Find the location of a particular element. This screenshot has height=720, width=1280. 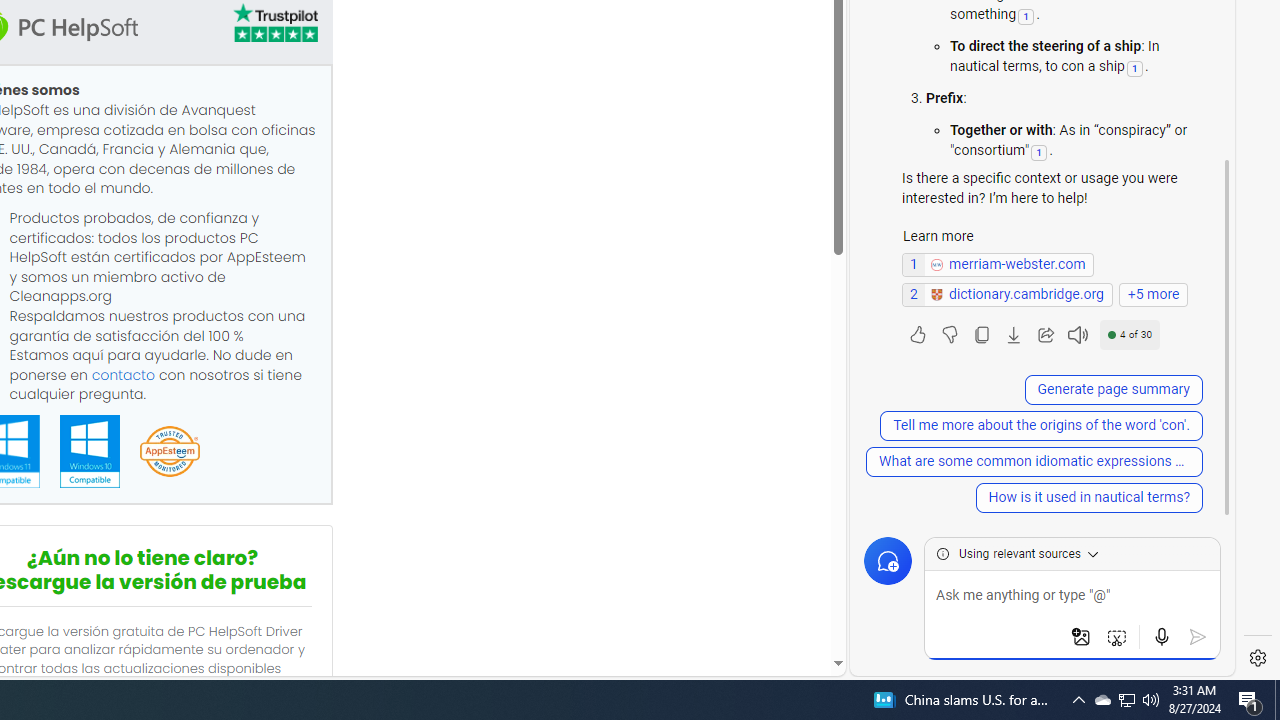

TrustPilot is located at coordinates (274, 26).